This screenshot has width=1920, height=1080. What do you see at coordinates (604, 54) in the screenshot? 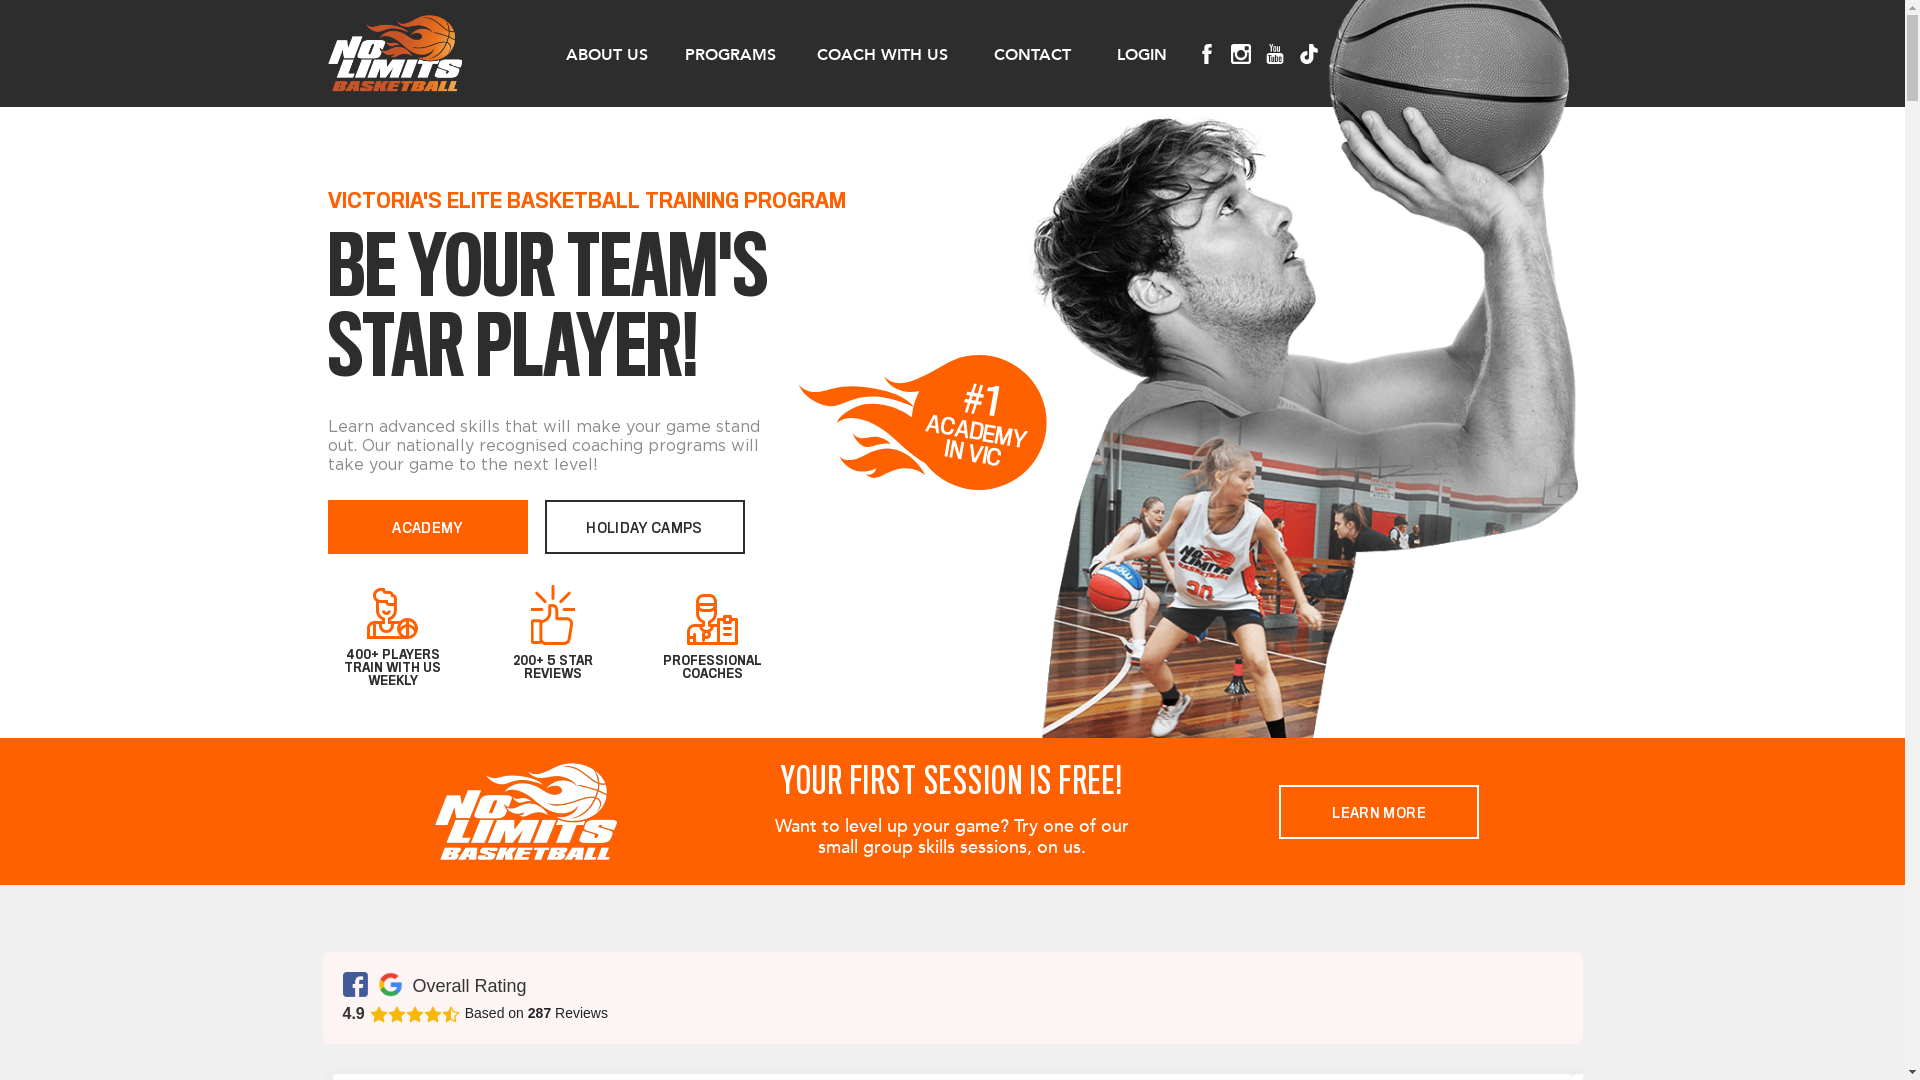
I see `ABOUT US` at bounding box center [604, 54].